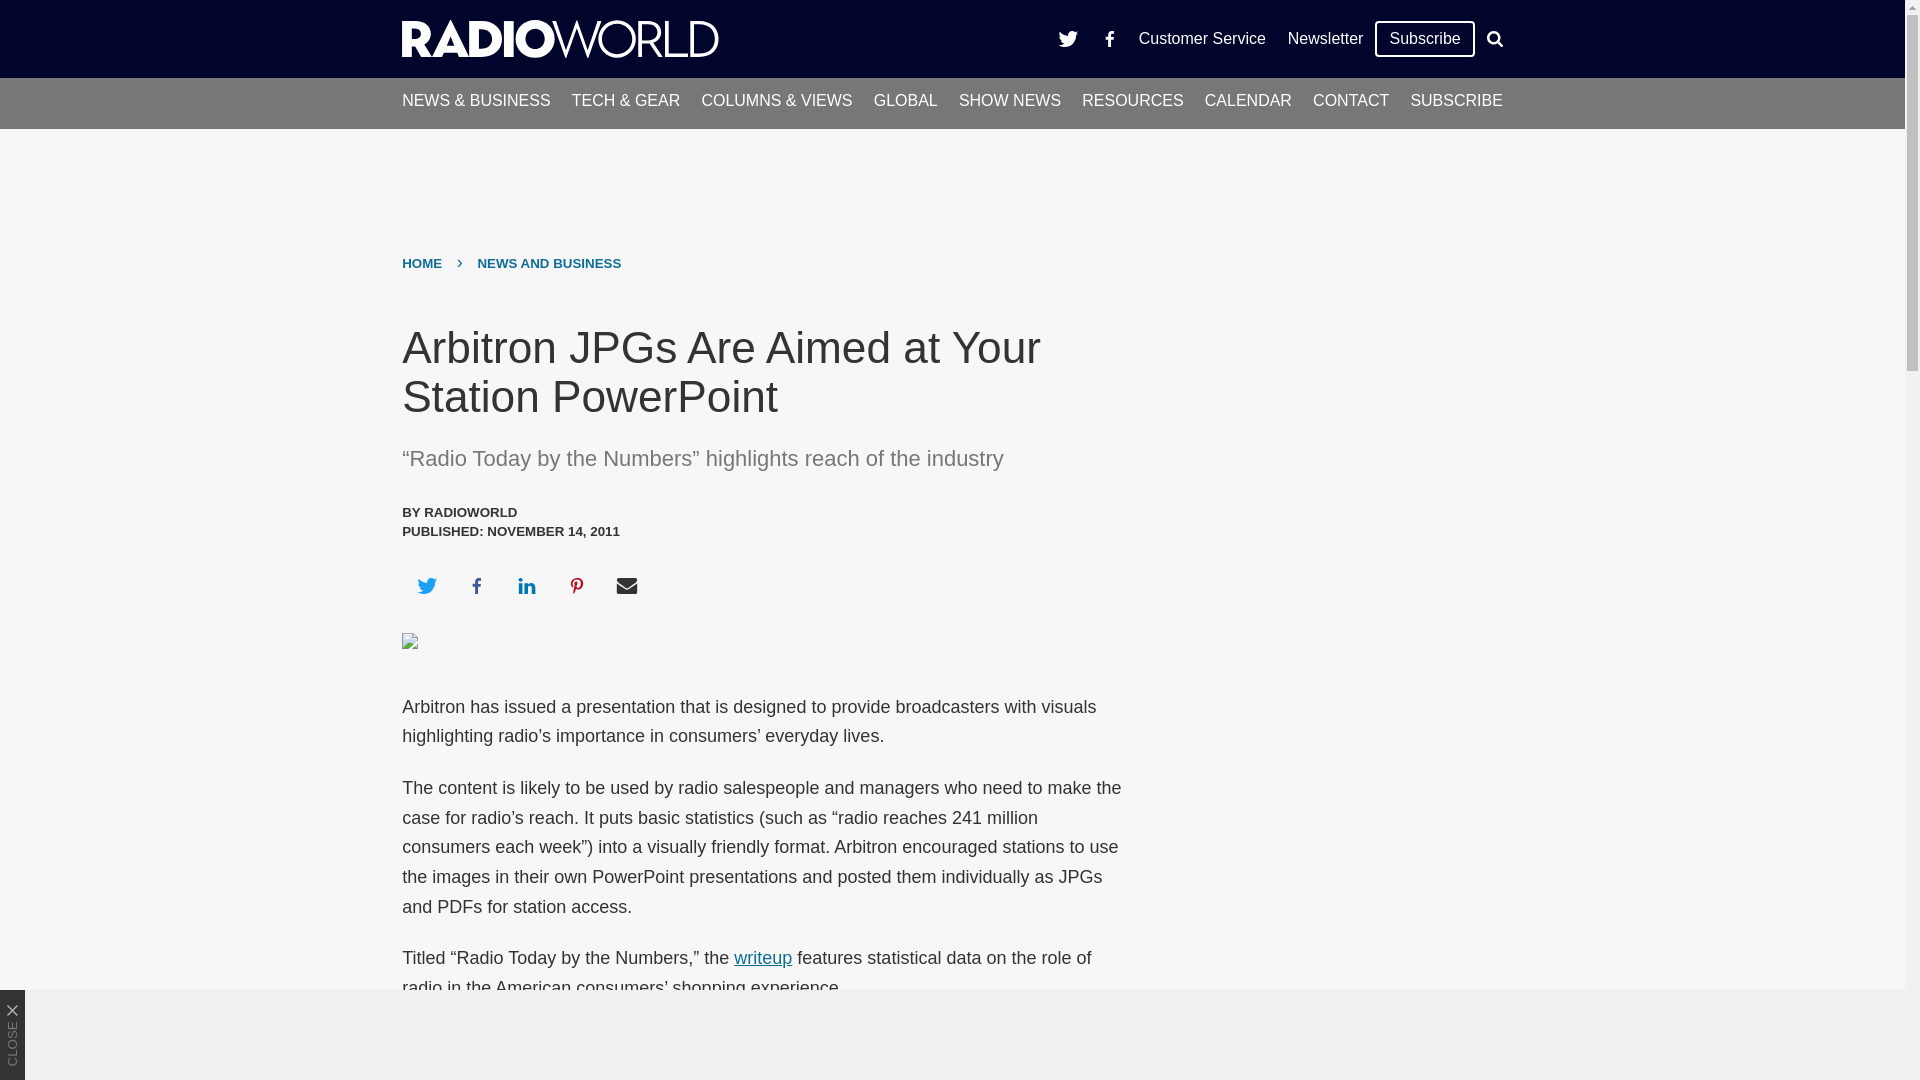 Image resolution: width=1920 pixels, height=1080 pixels. What do you see at coordinates (1202, 38) in the screenshot?
I see `Customer Service` at bounding box center [1202, 38].